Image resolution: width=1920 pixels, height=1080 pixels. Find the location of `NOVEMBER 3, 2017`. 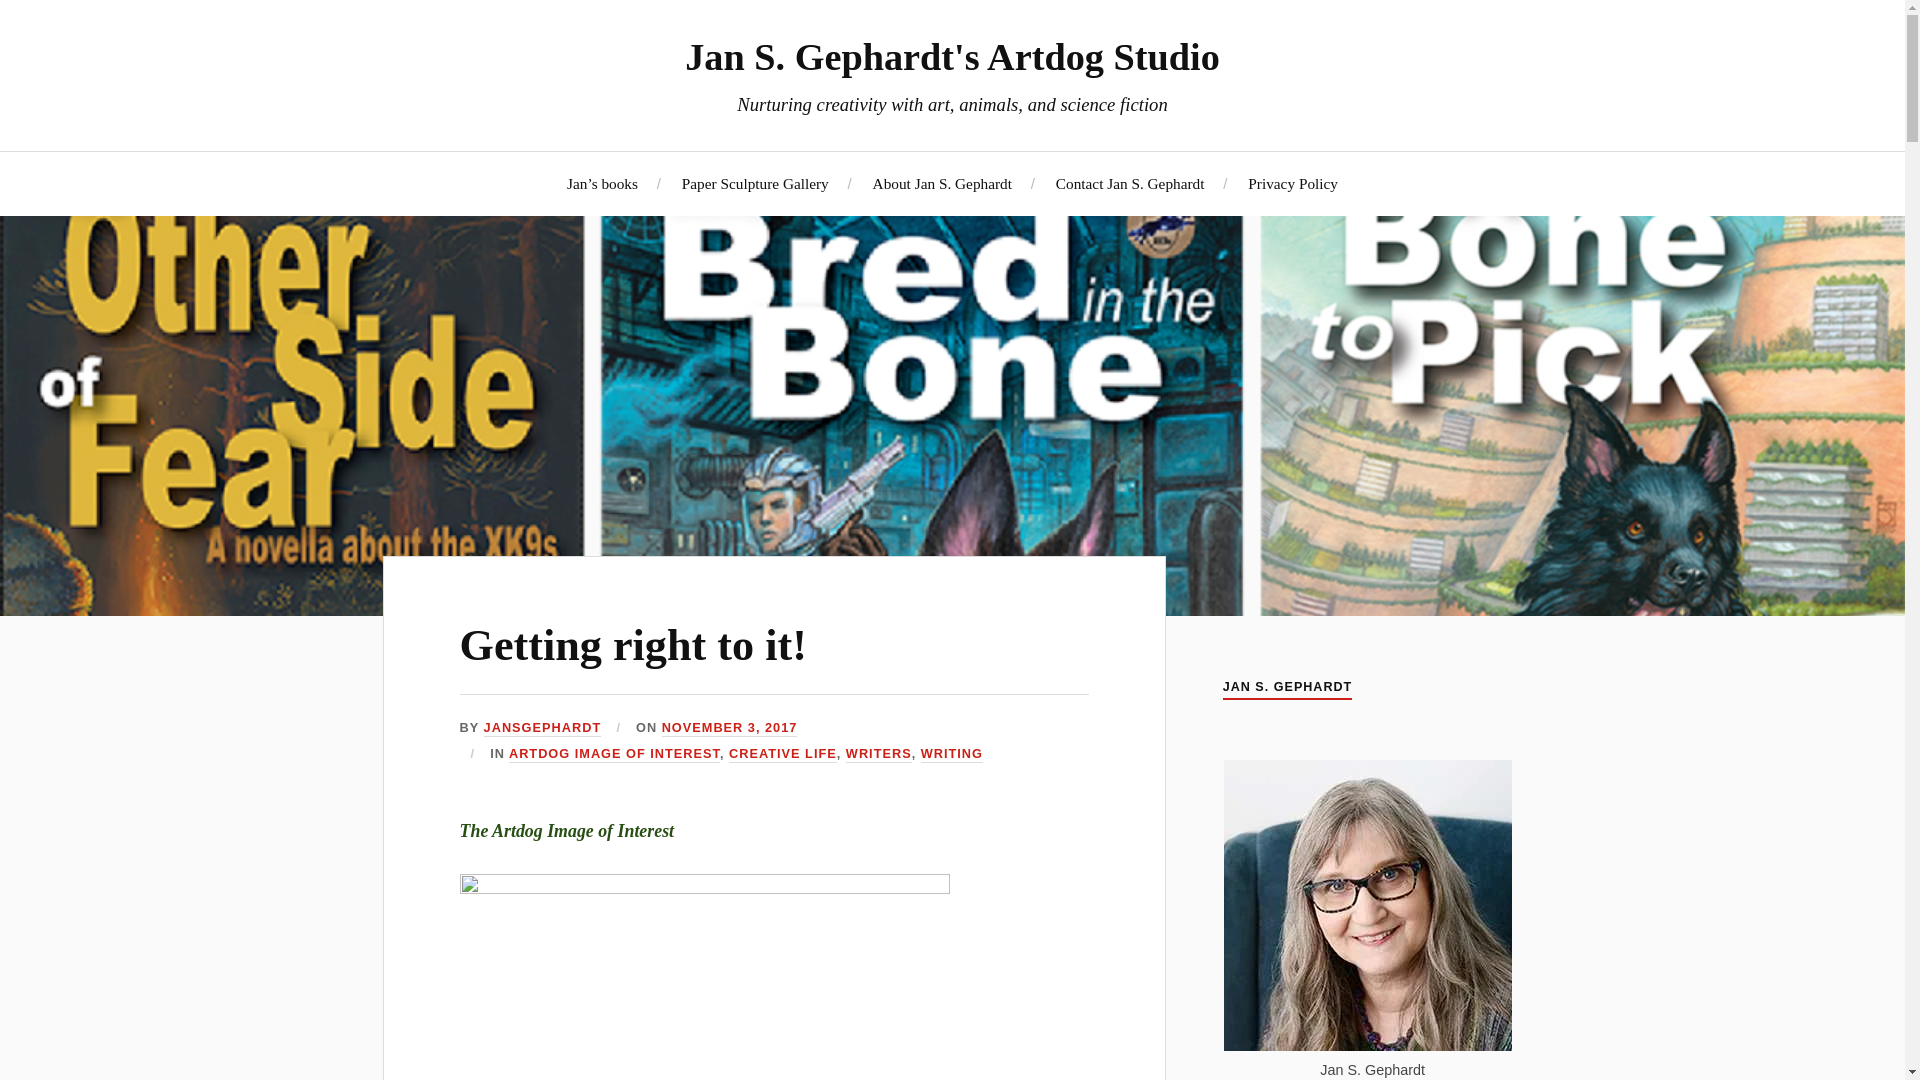

NOVEMBER 3, 2017 is located at coordinates (730, 728).